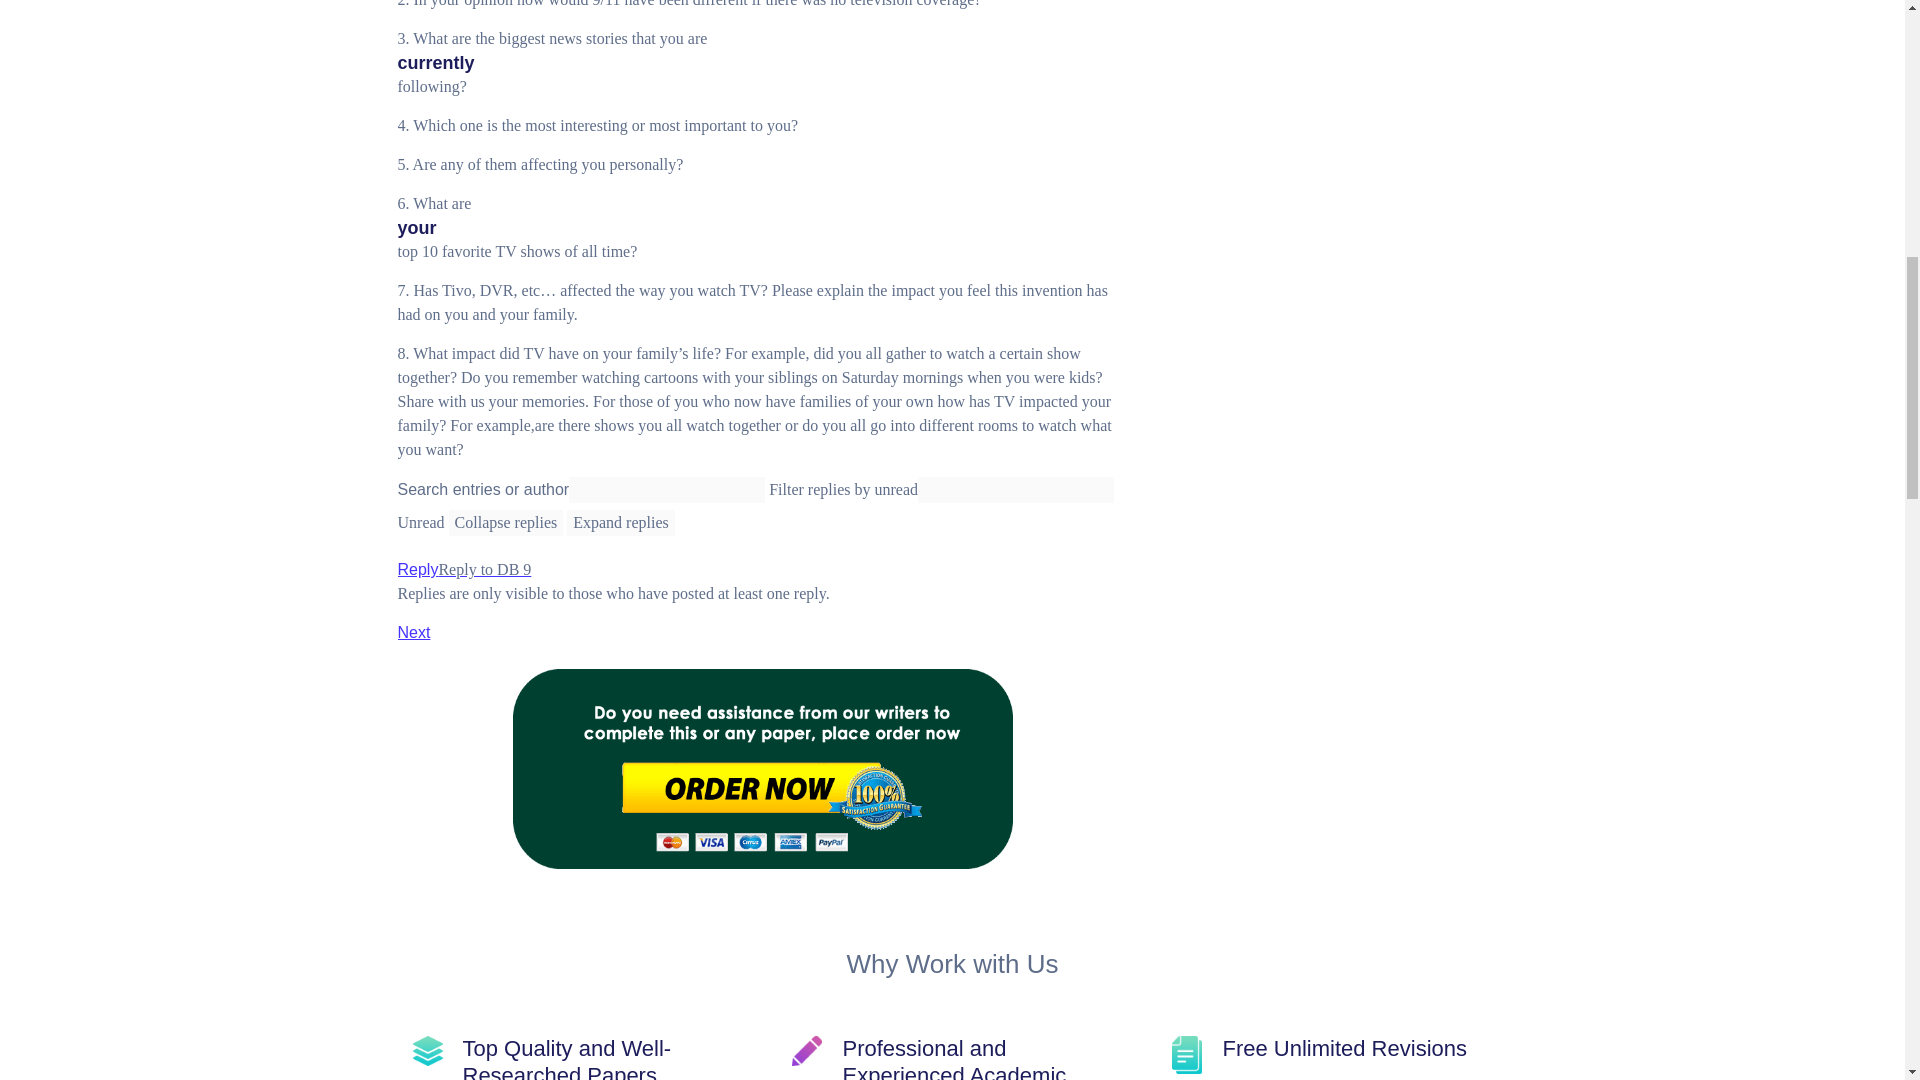  Describe the element at coordinates (464, 568) in the screenshot. I see `ReplyReply to DB 9` at that location.